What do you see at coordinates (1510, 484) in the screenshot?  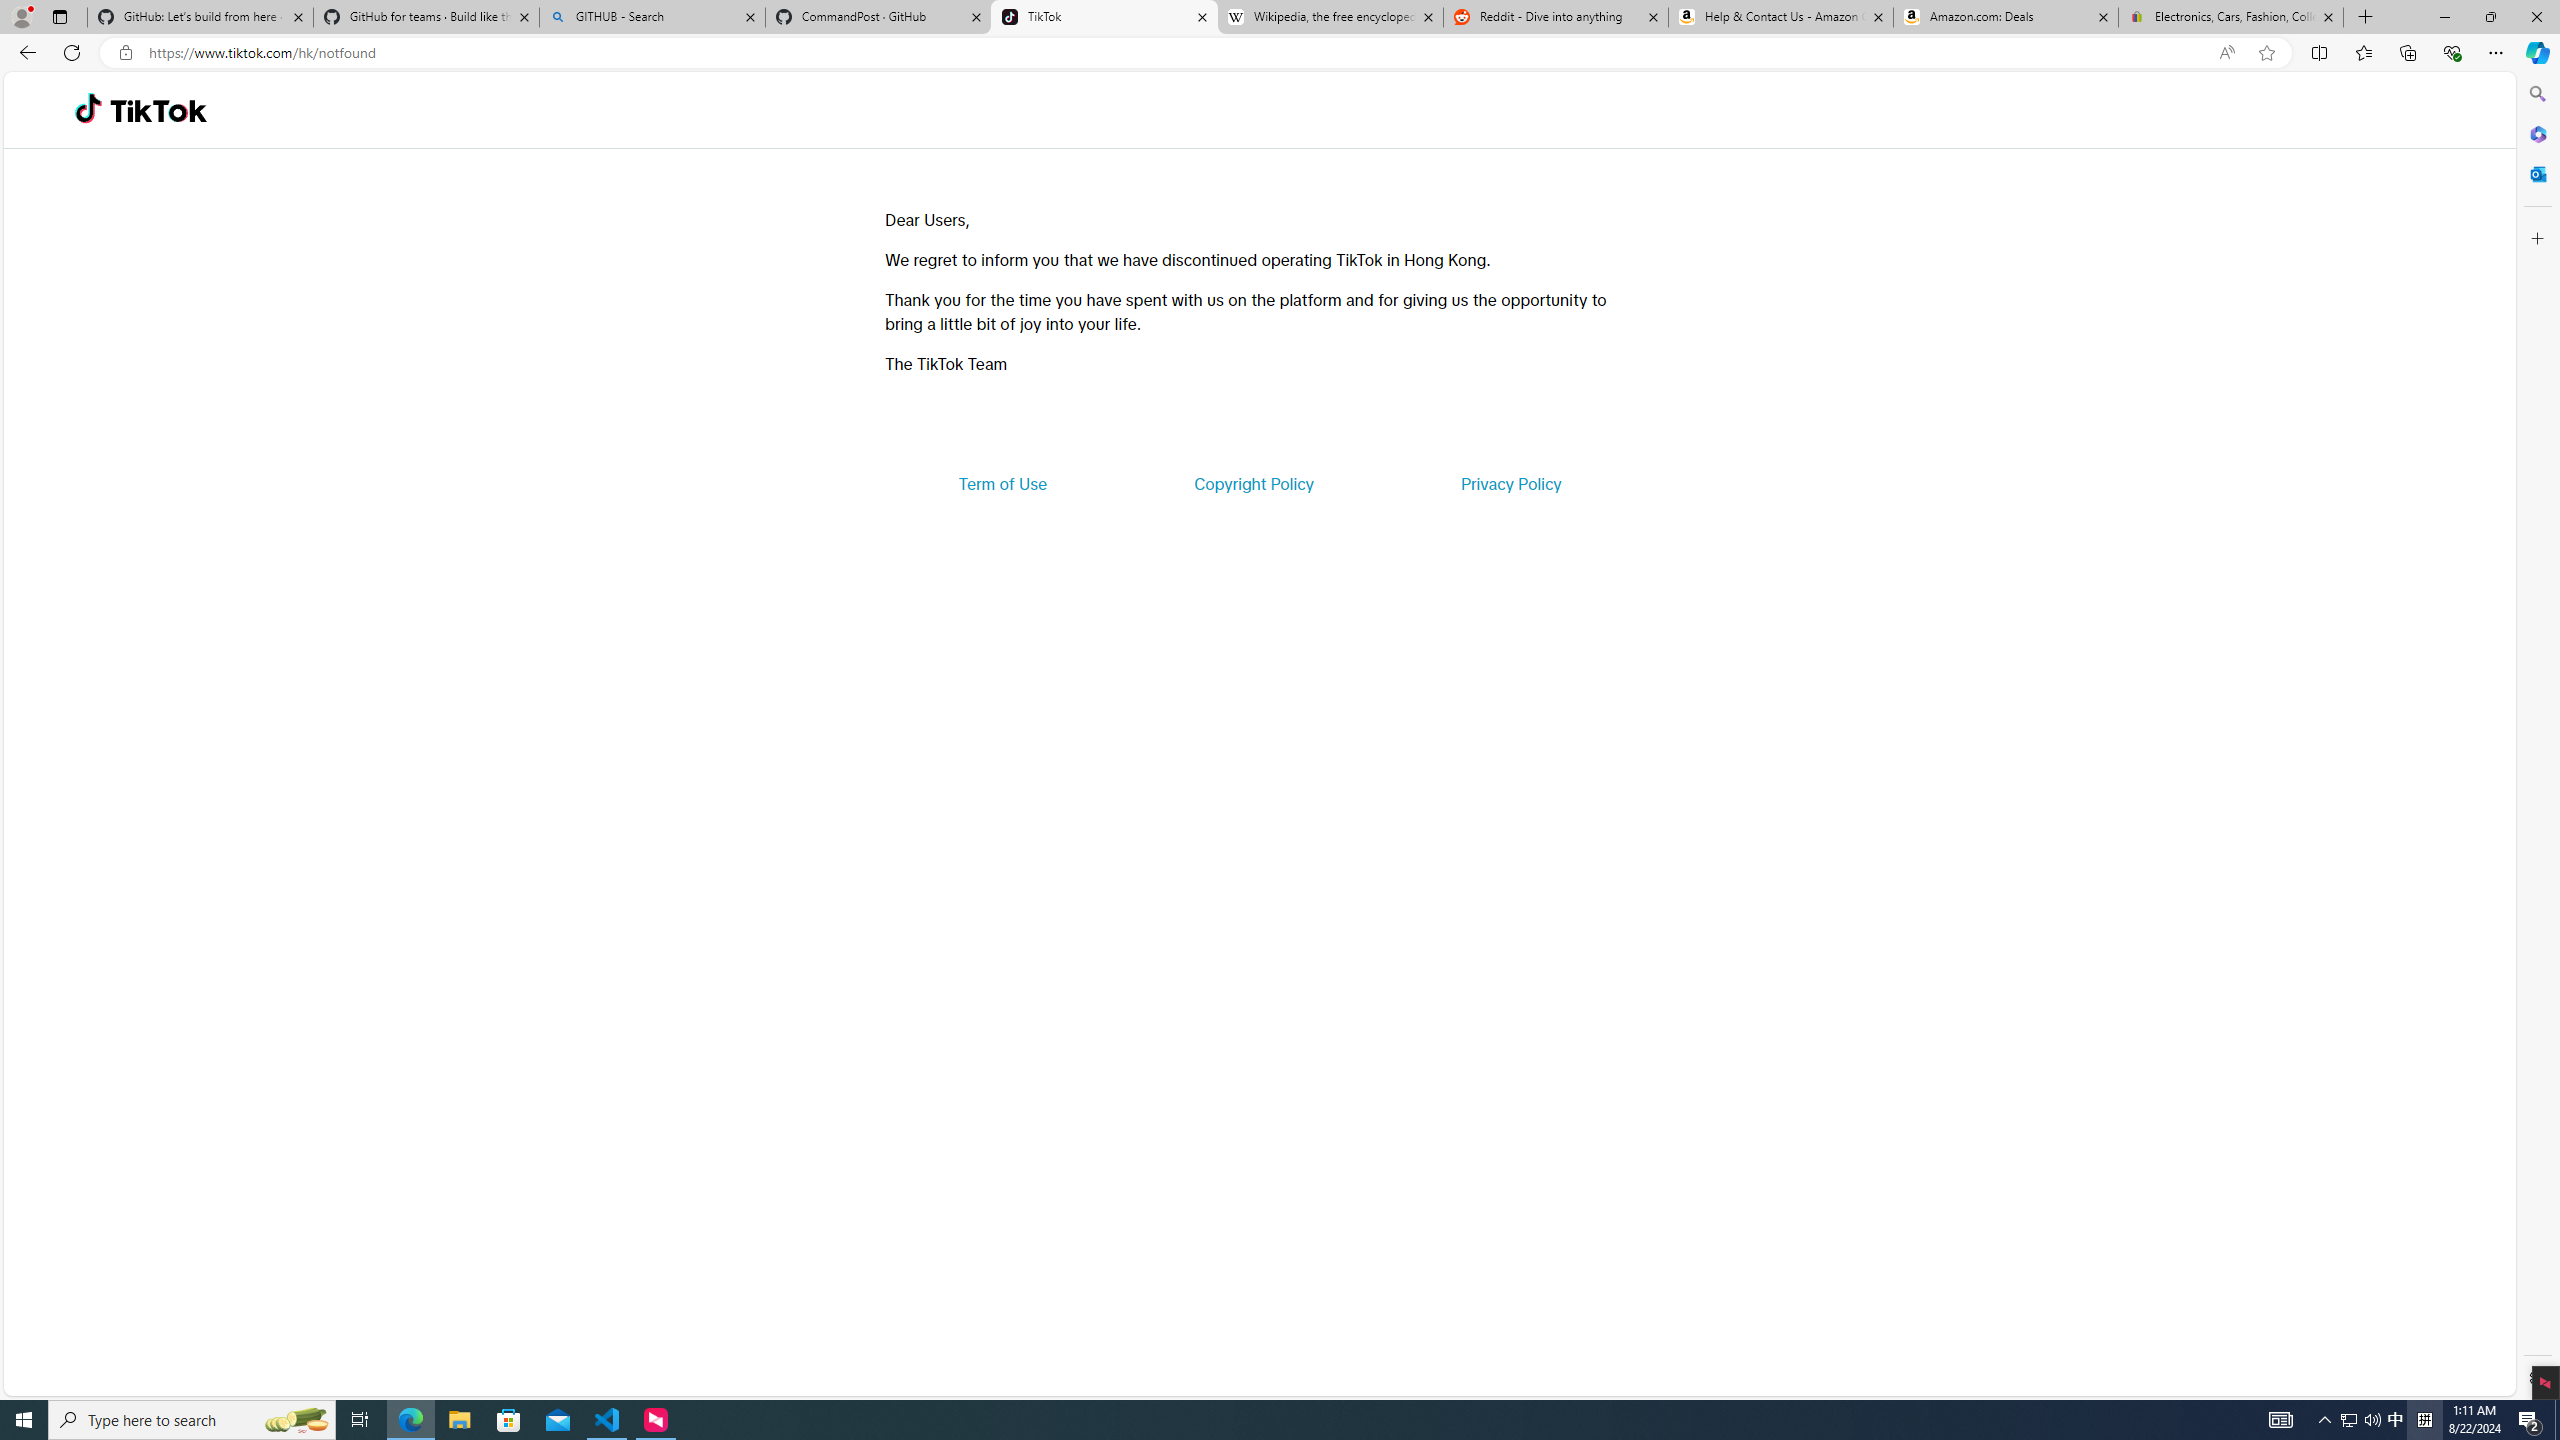 I see `Privacy Policy` at bounding box center [1510, 484].